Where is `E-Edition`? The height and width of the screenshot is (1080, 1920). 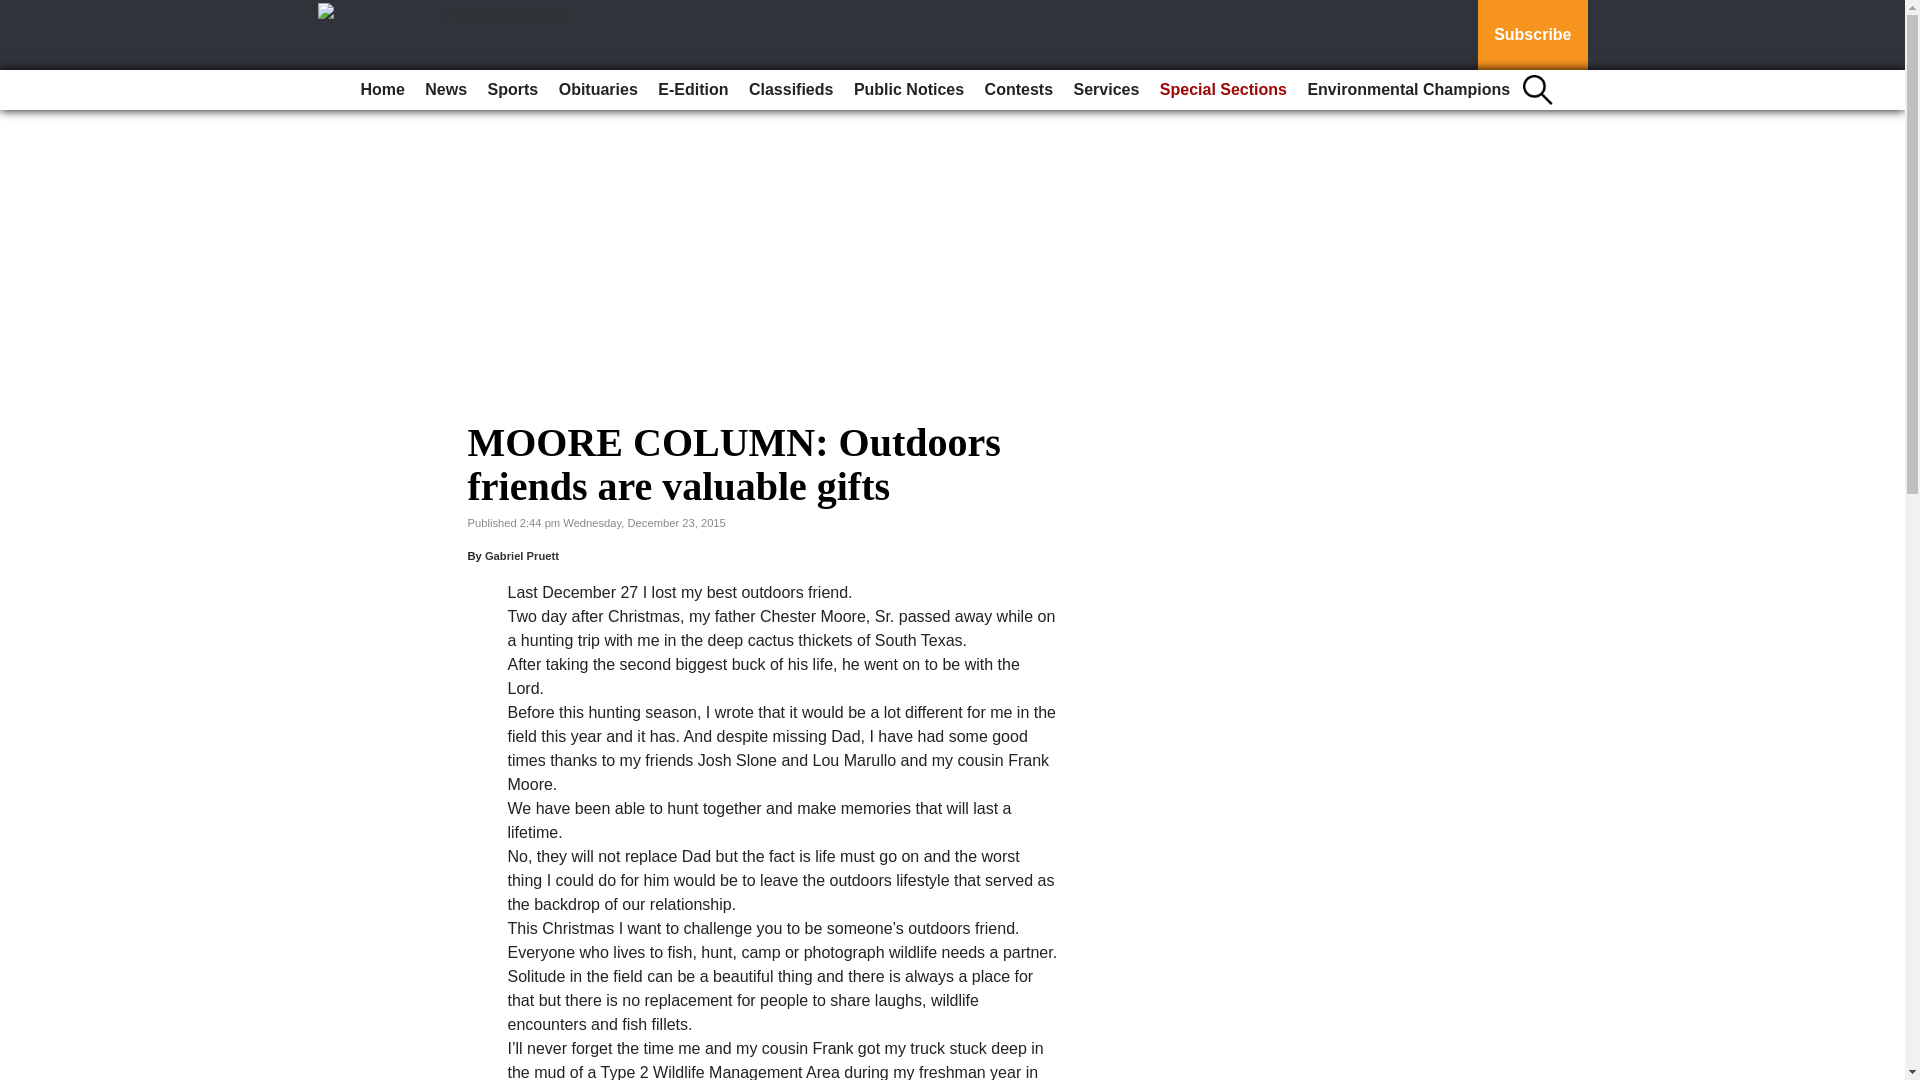
E-Edition is located at coordinates (692, 90).